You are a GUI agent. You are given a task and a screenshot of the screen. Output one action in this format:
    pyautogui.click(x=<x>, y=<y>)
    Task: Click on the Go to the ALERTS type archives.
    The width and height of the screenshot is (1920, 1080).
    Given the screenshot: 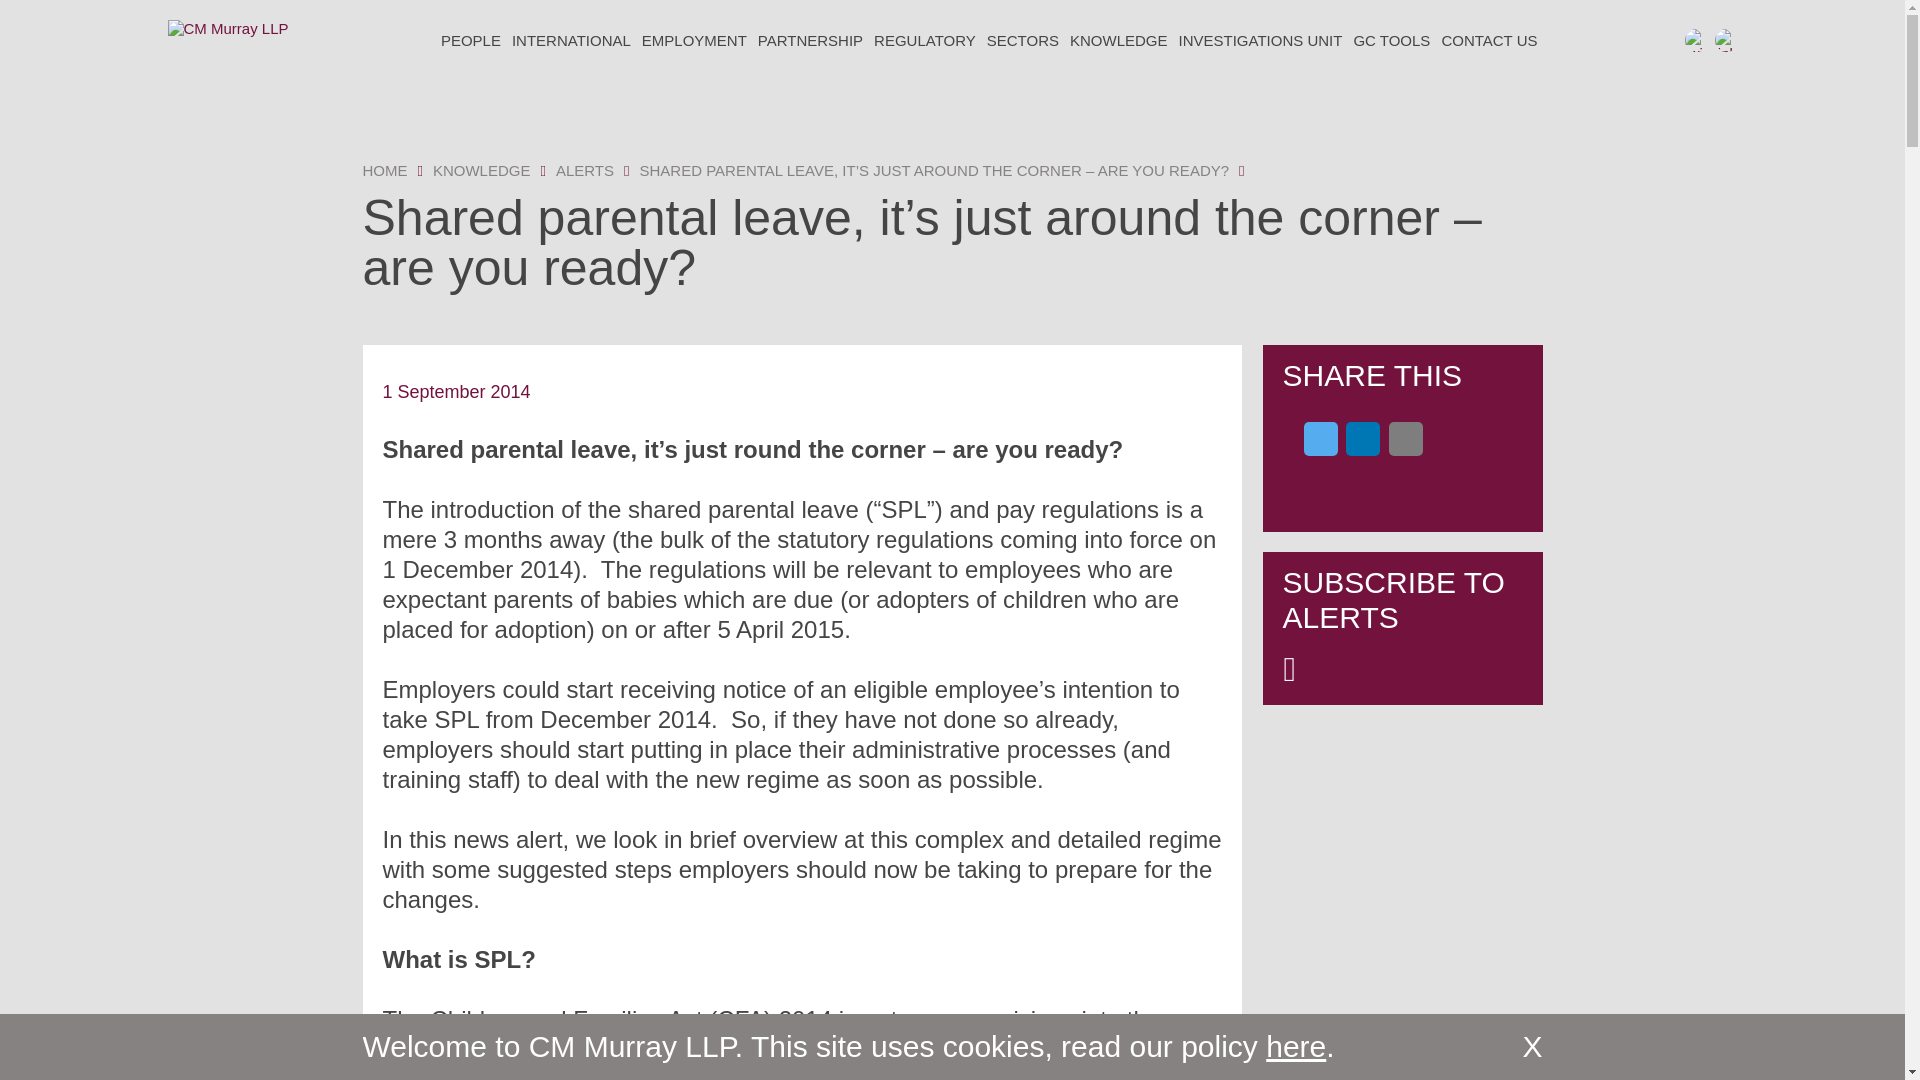 What is the action you would take?
    pyautogui.click(x=585, y=170)
    